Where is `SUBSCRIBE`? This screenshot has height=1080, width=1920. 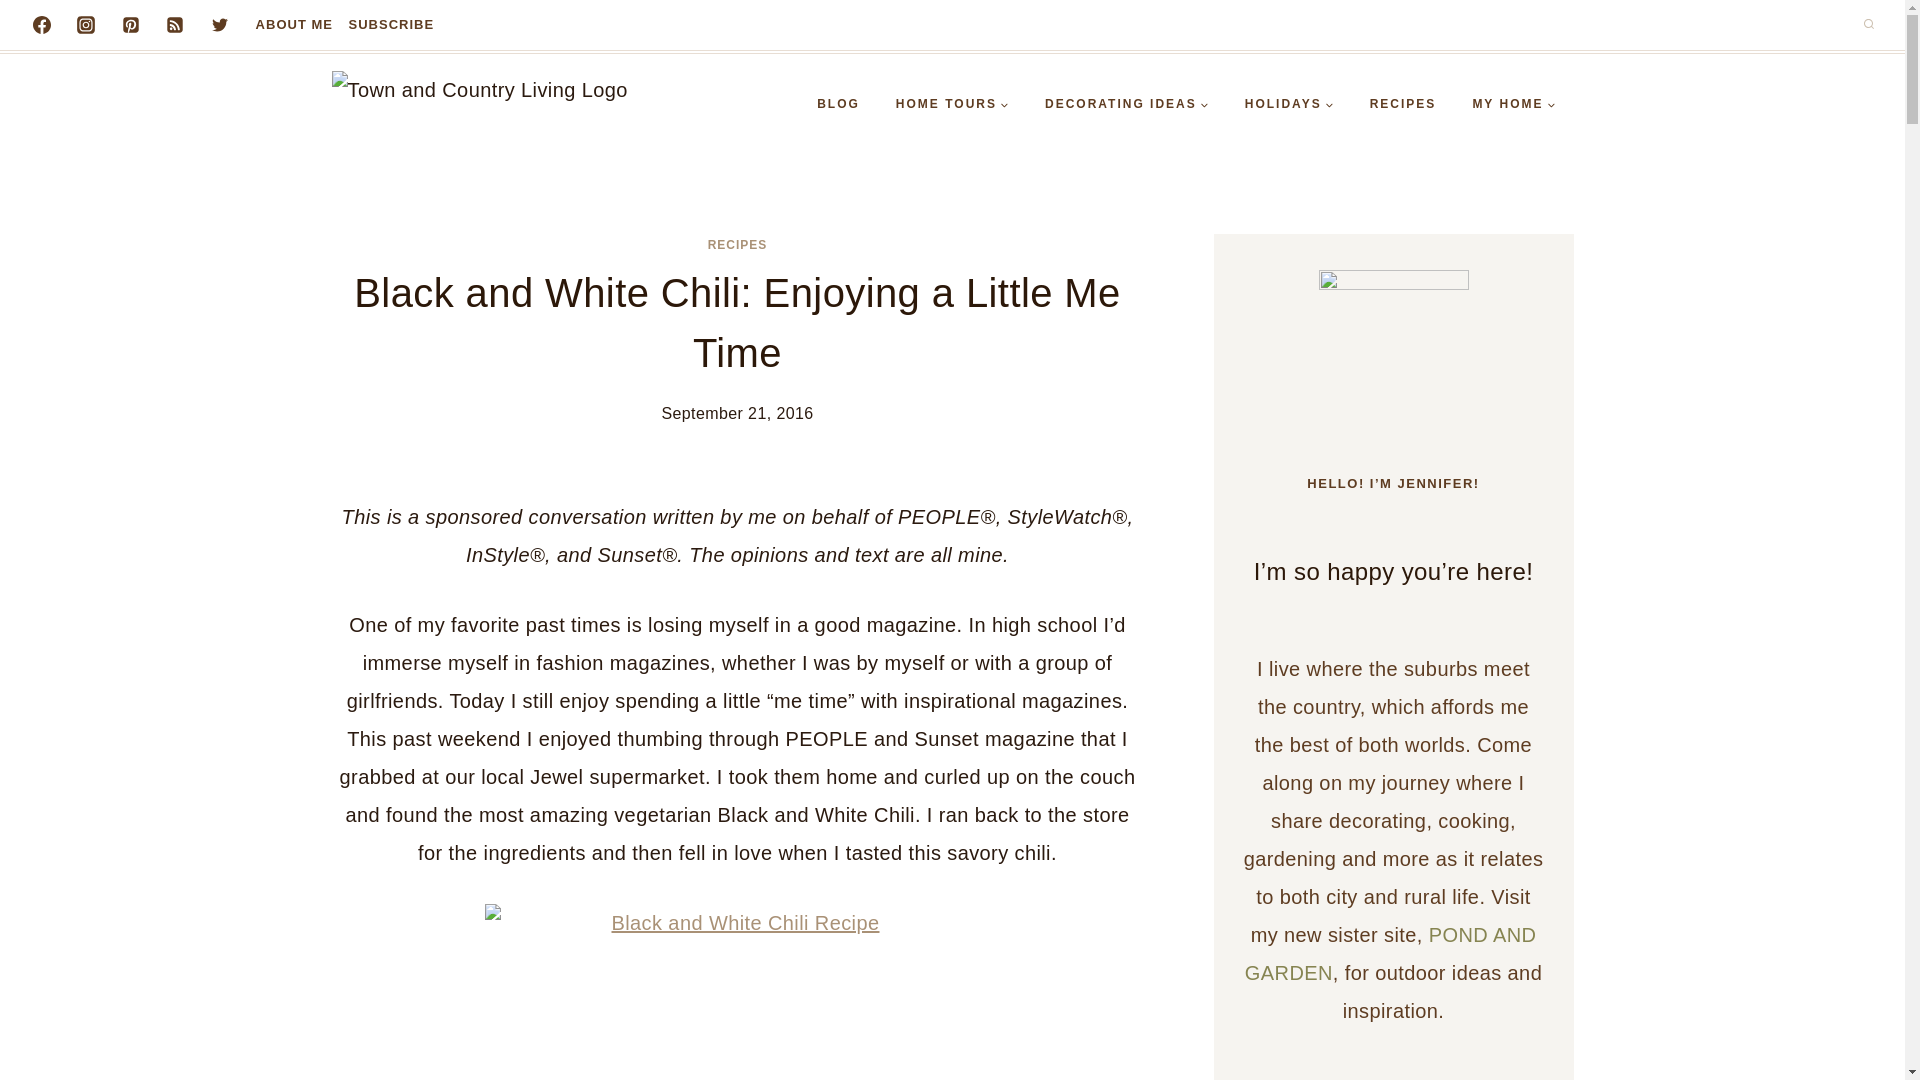 SUBSCRIBE is located at coordinates (391, 25).